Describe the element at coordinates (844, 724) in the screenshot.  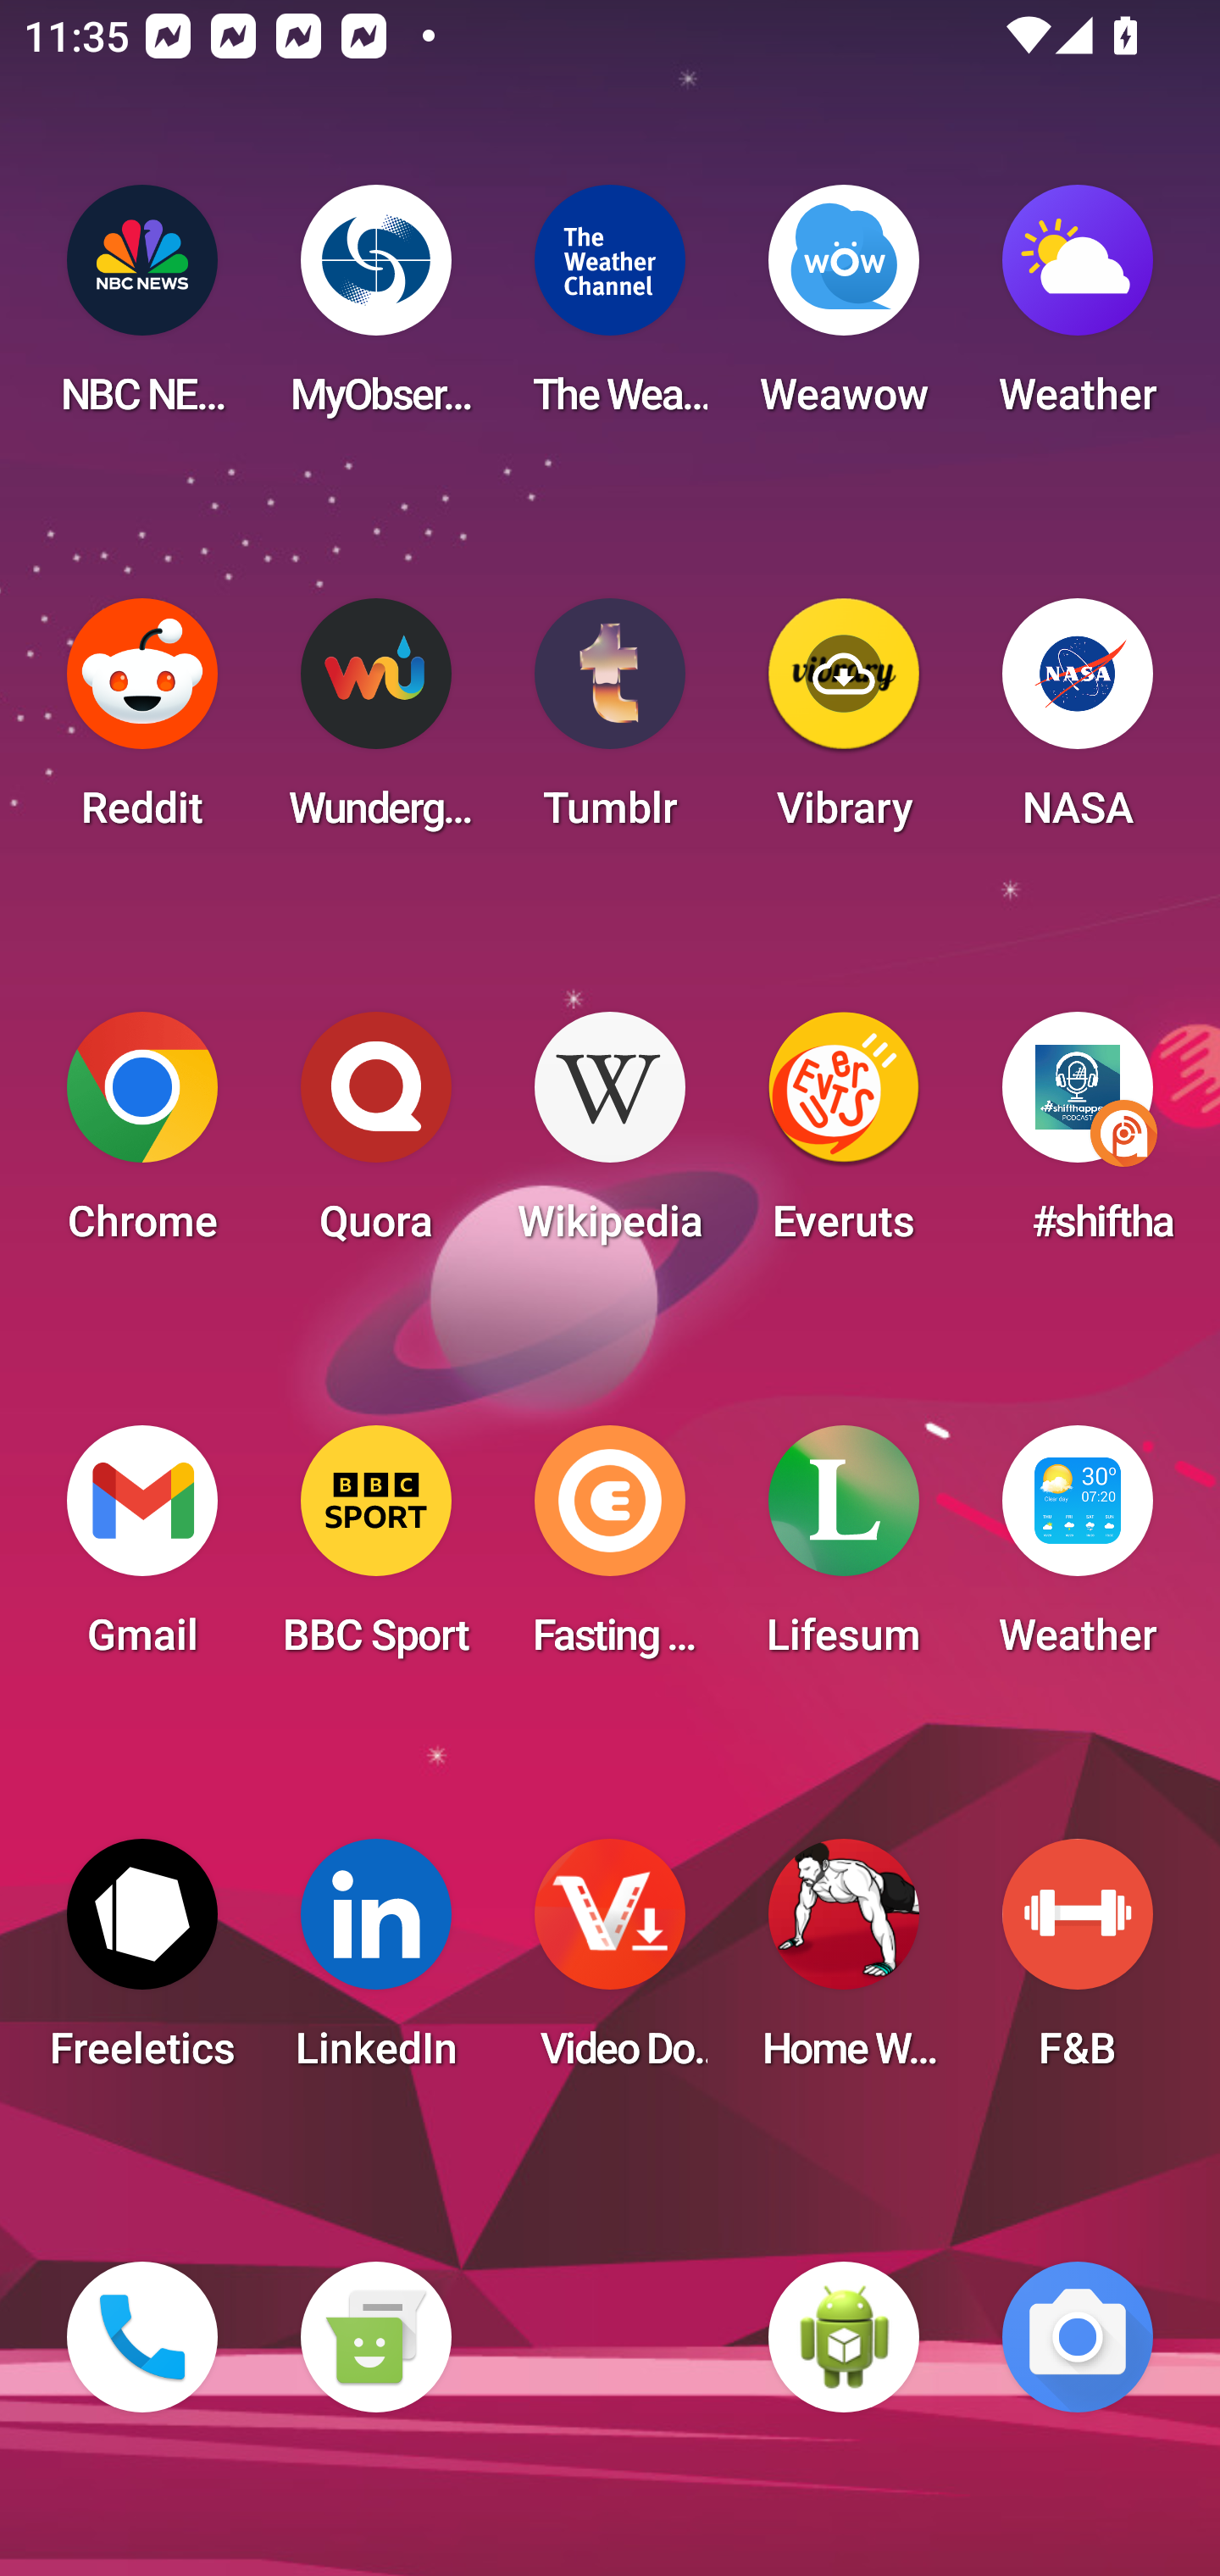
I see `Vibrary` at that location.